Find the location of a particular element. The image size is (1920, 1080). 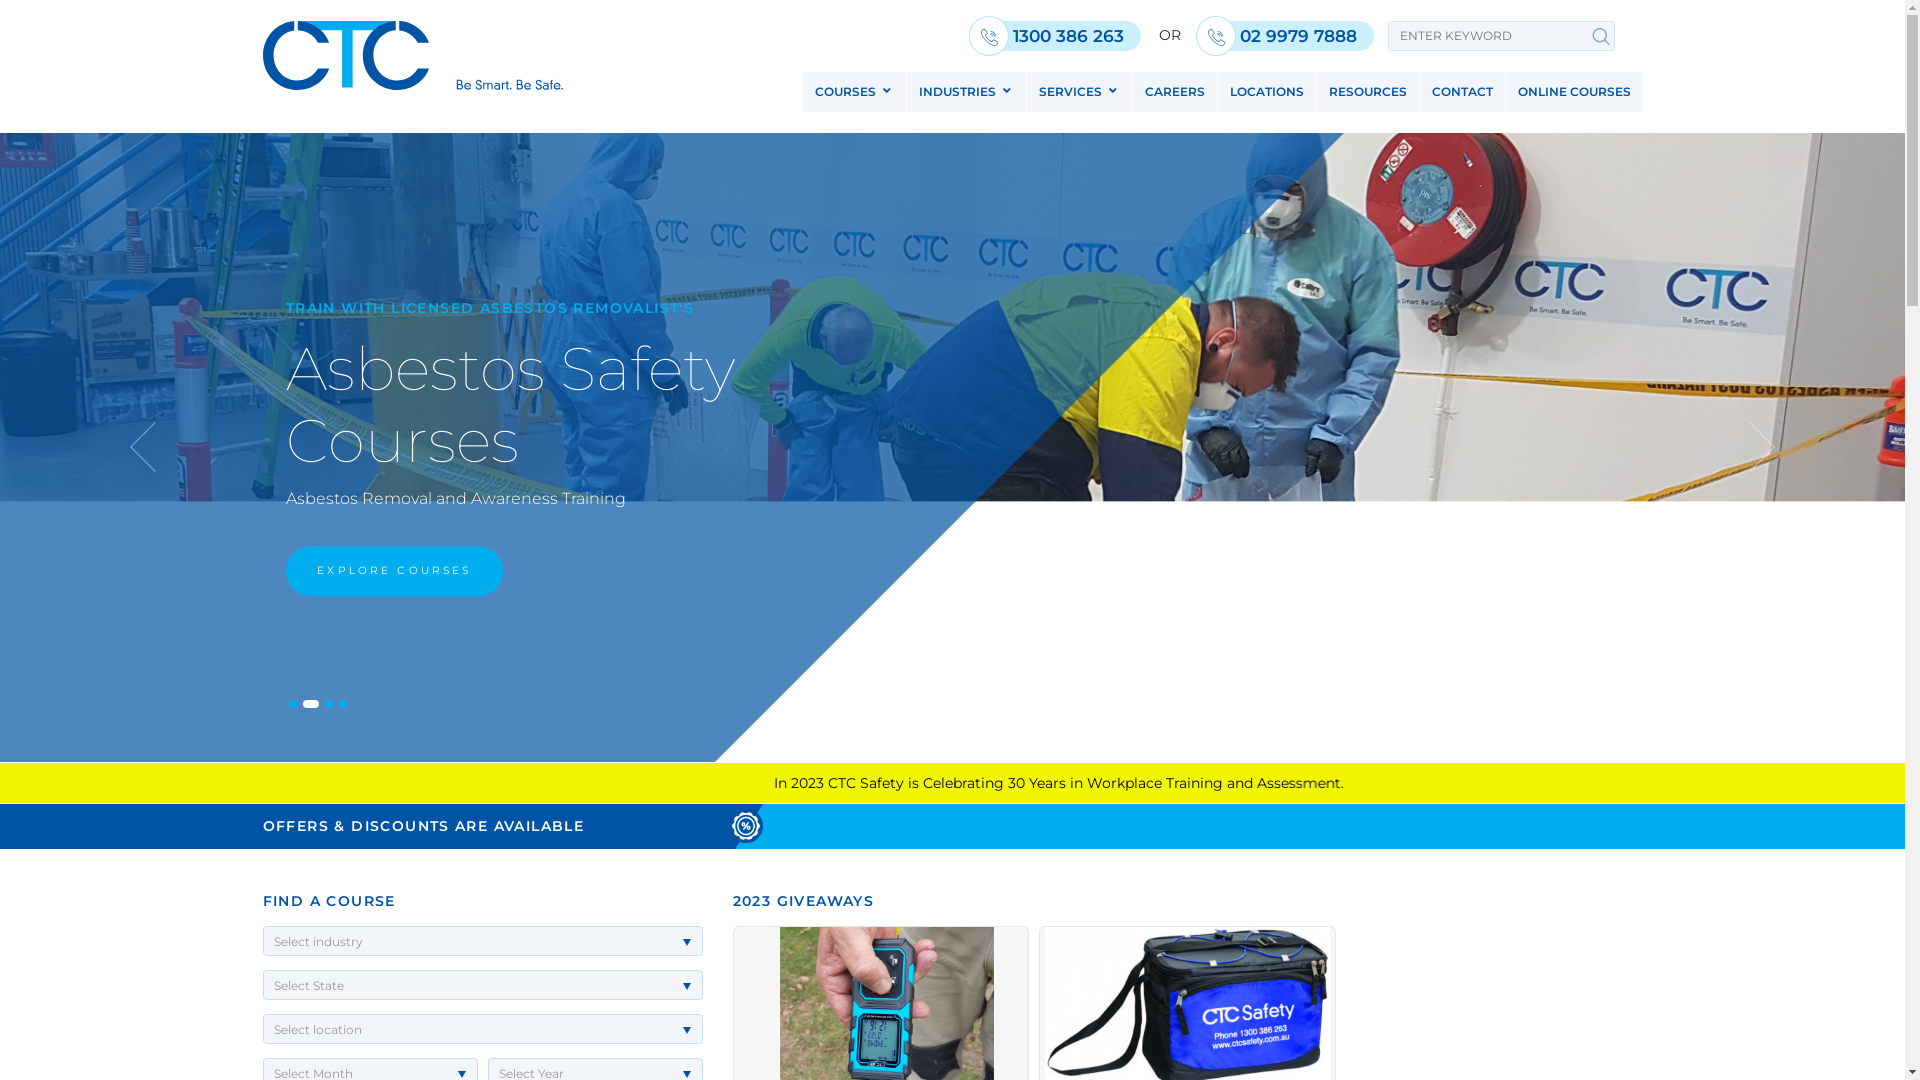

LOCATIONS is located at coordinates (1267, 92).